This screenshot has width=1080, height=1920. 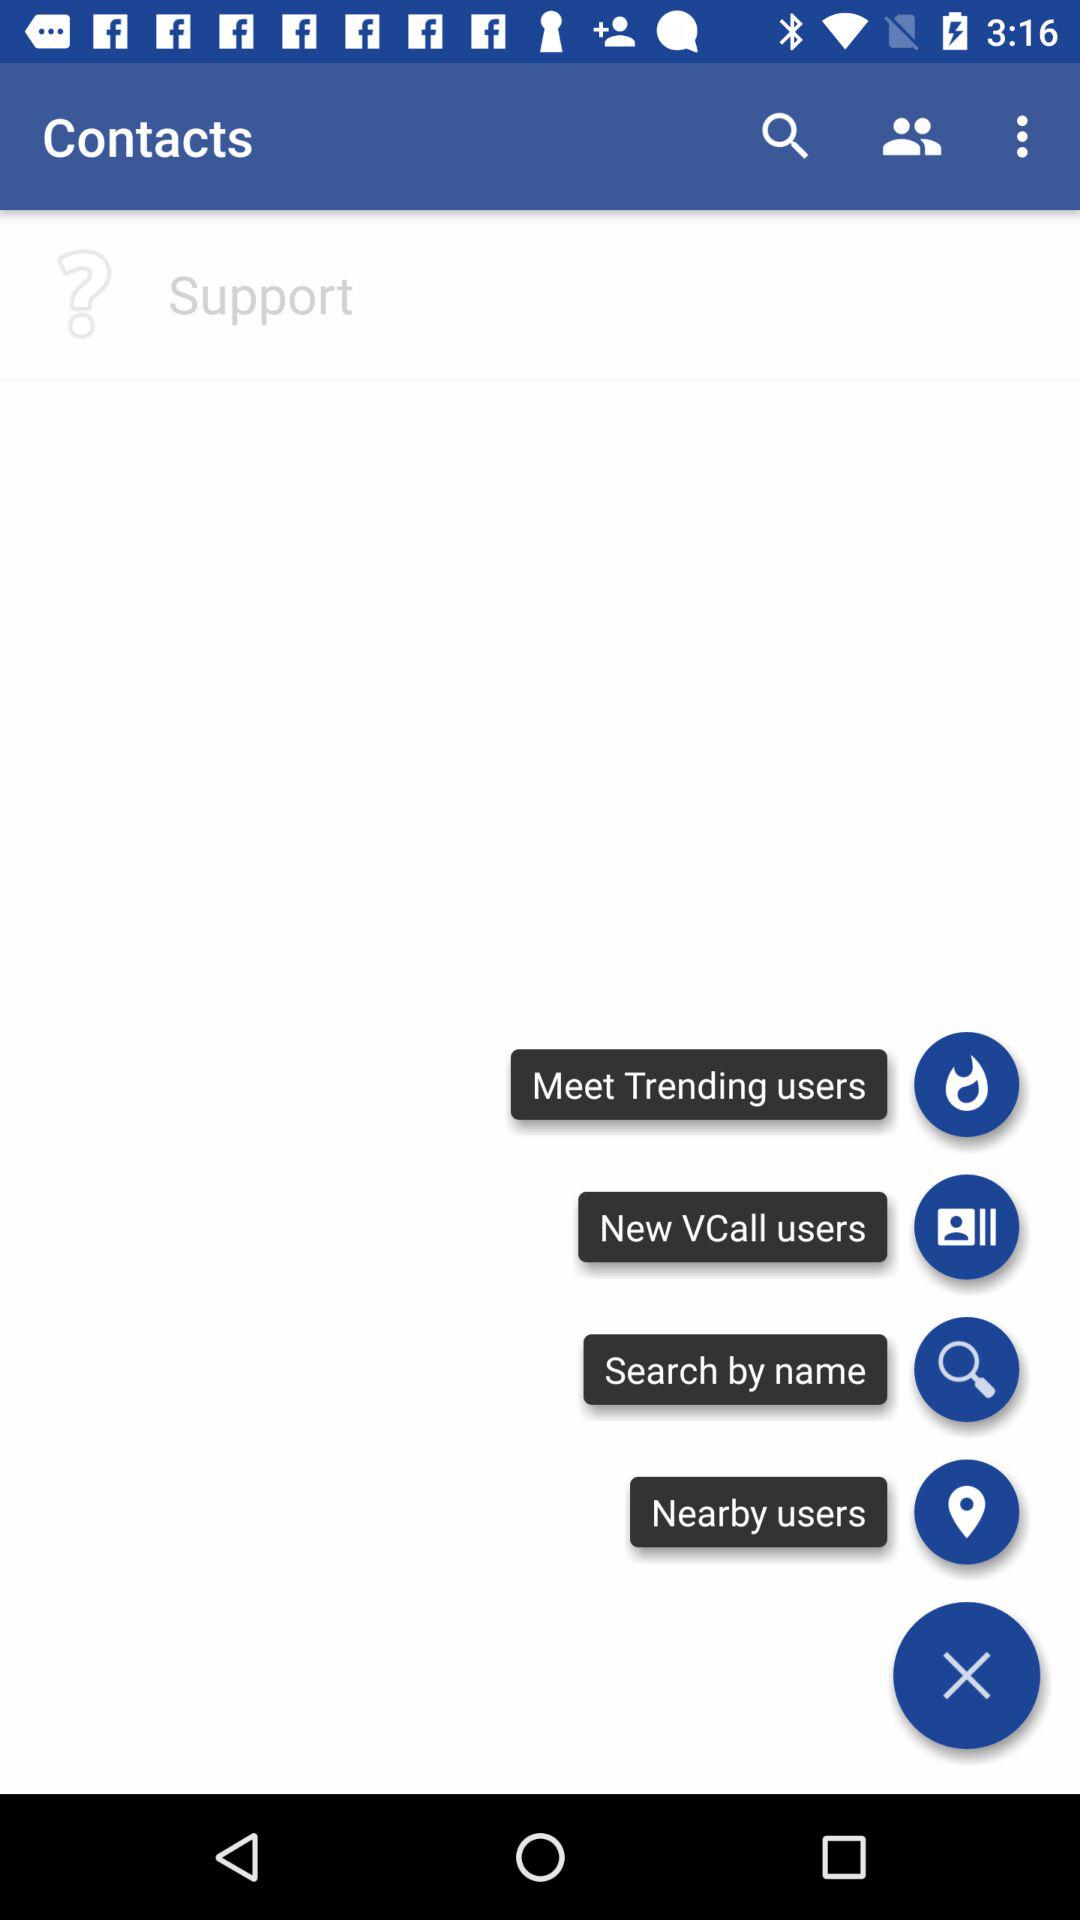 What do you see at coordinates (735, 1369) in the screenshot?
I see `swipe to the search by name icon` at bounding box center [735, 1369].